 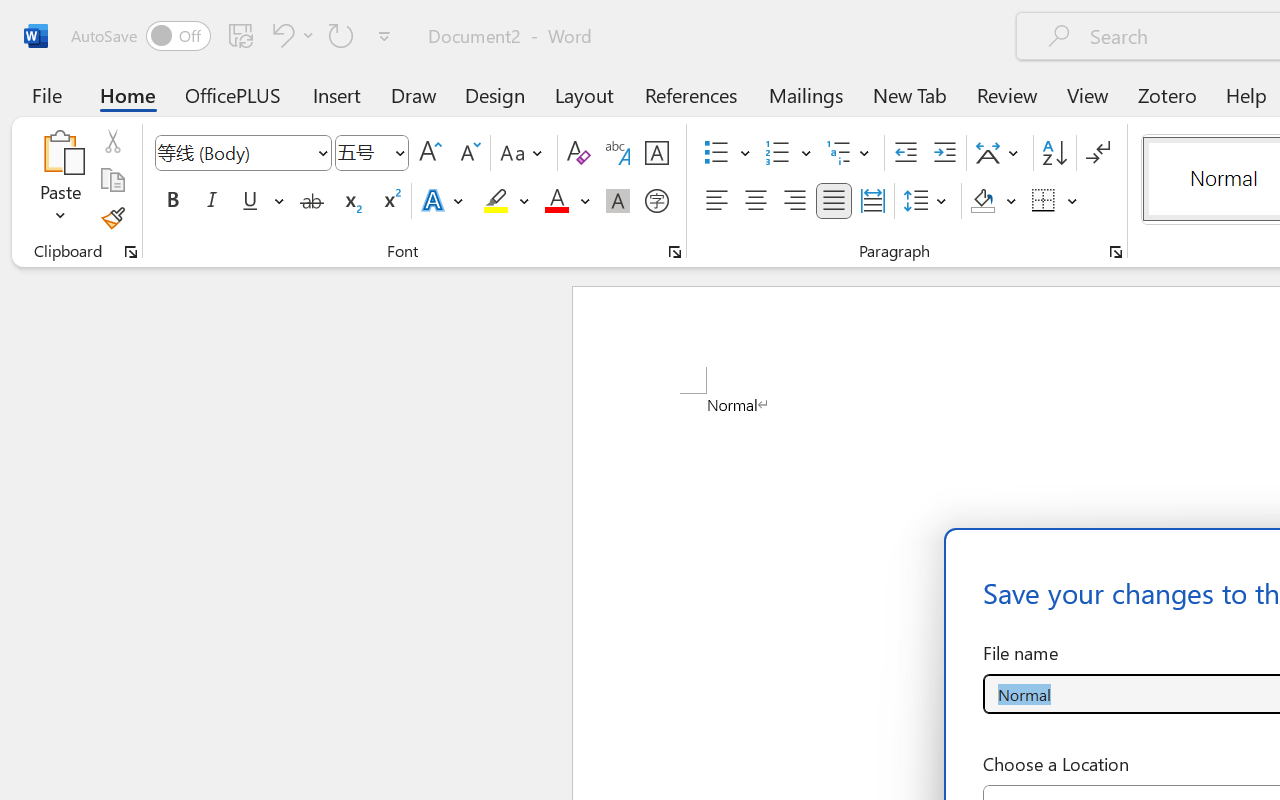 I want to click on References, so click(x=690, y=94).